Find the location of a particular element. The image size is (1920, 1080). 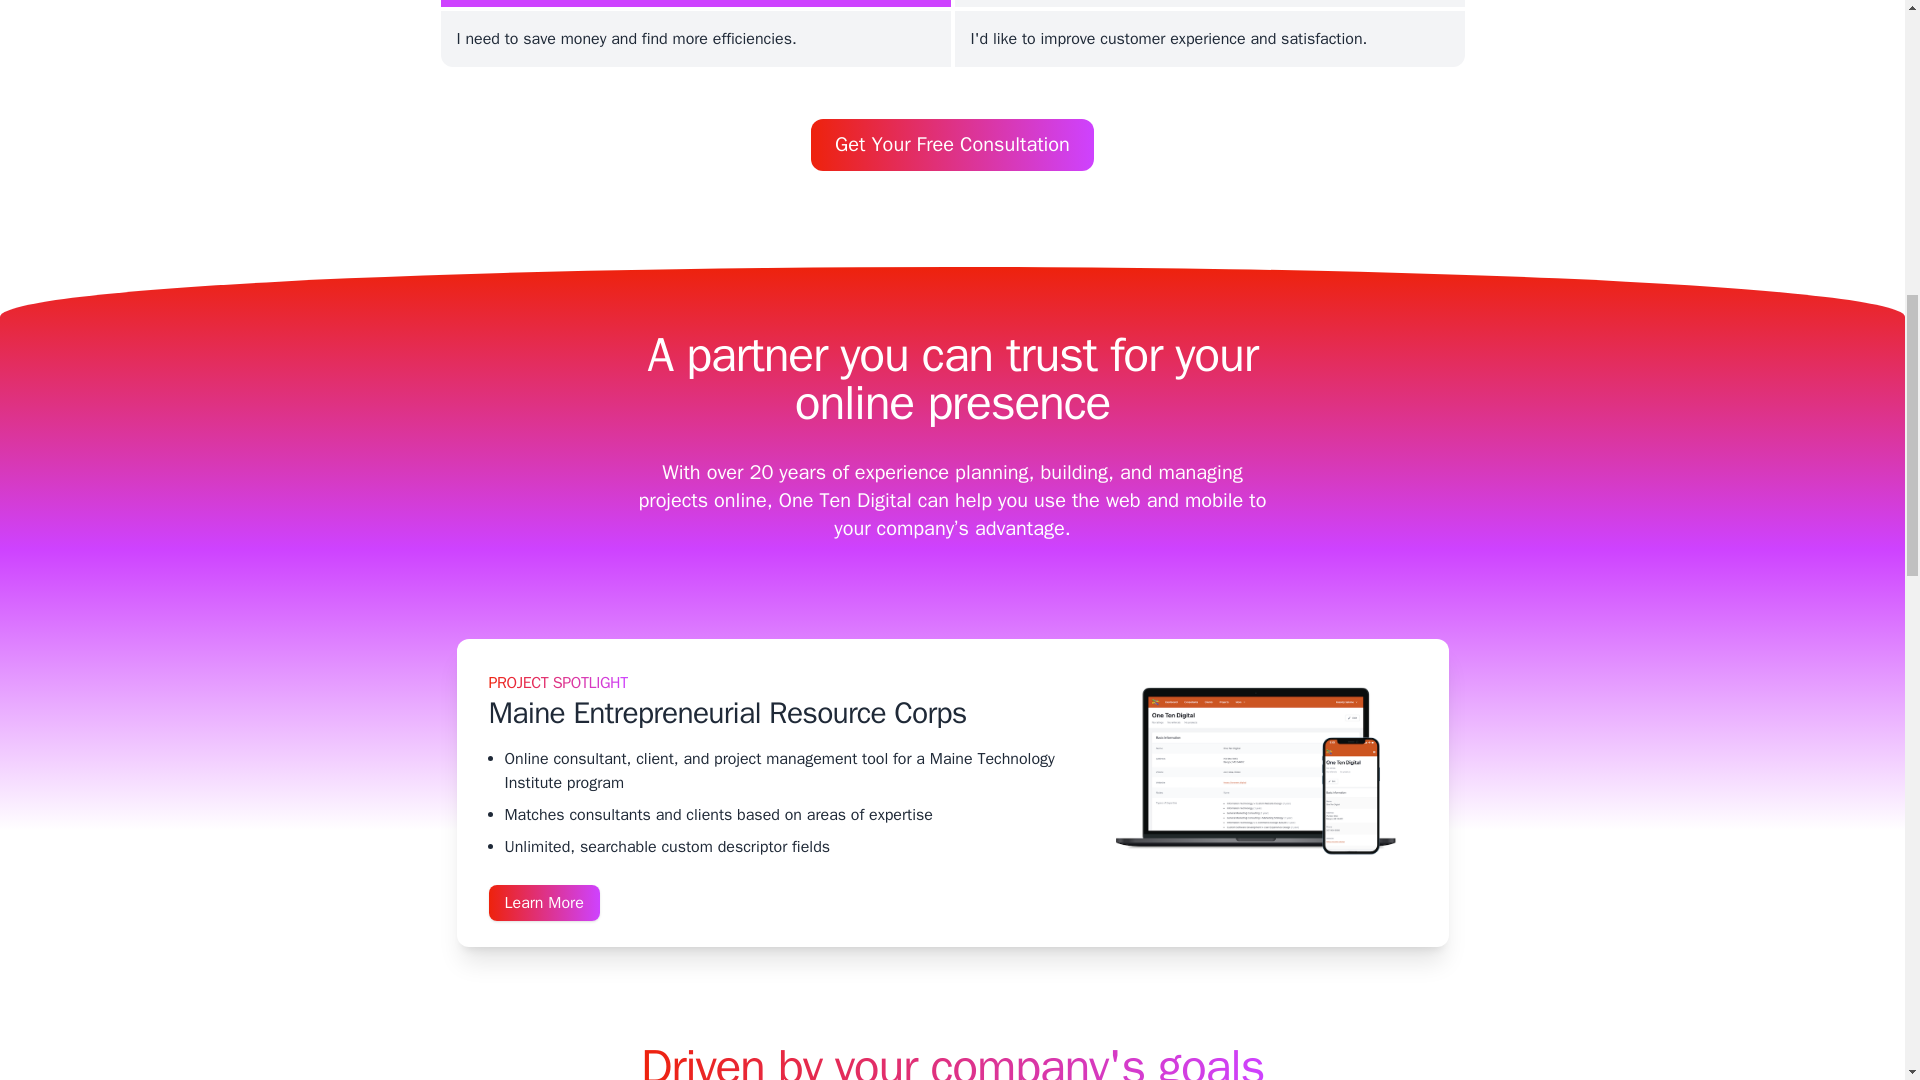

I think I have the next big idea. is located at coordinates (694, 3).